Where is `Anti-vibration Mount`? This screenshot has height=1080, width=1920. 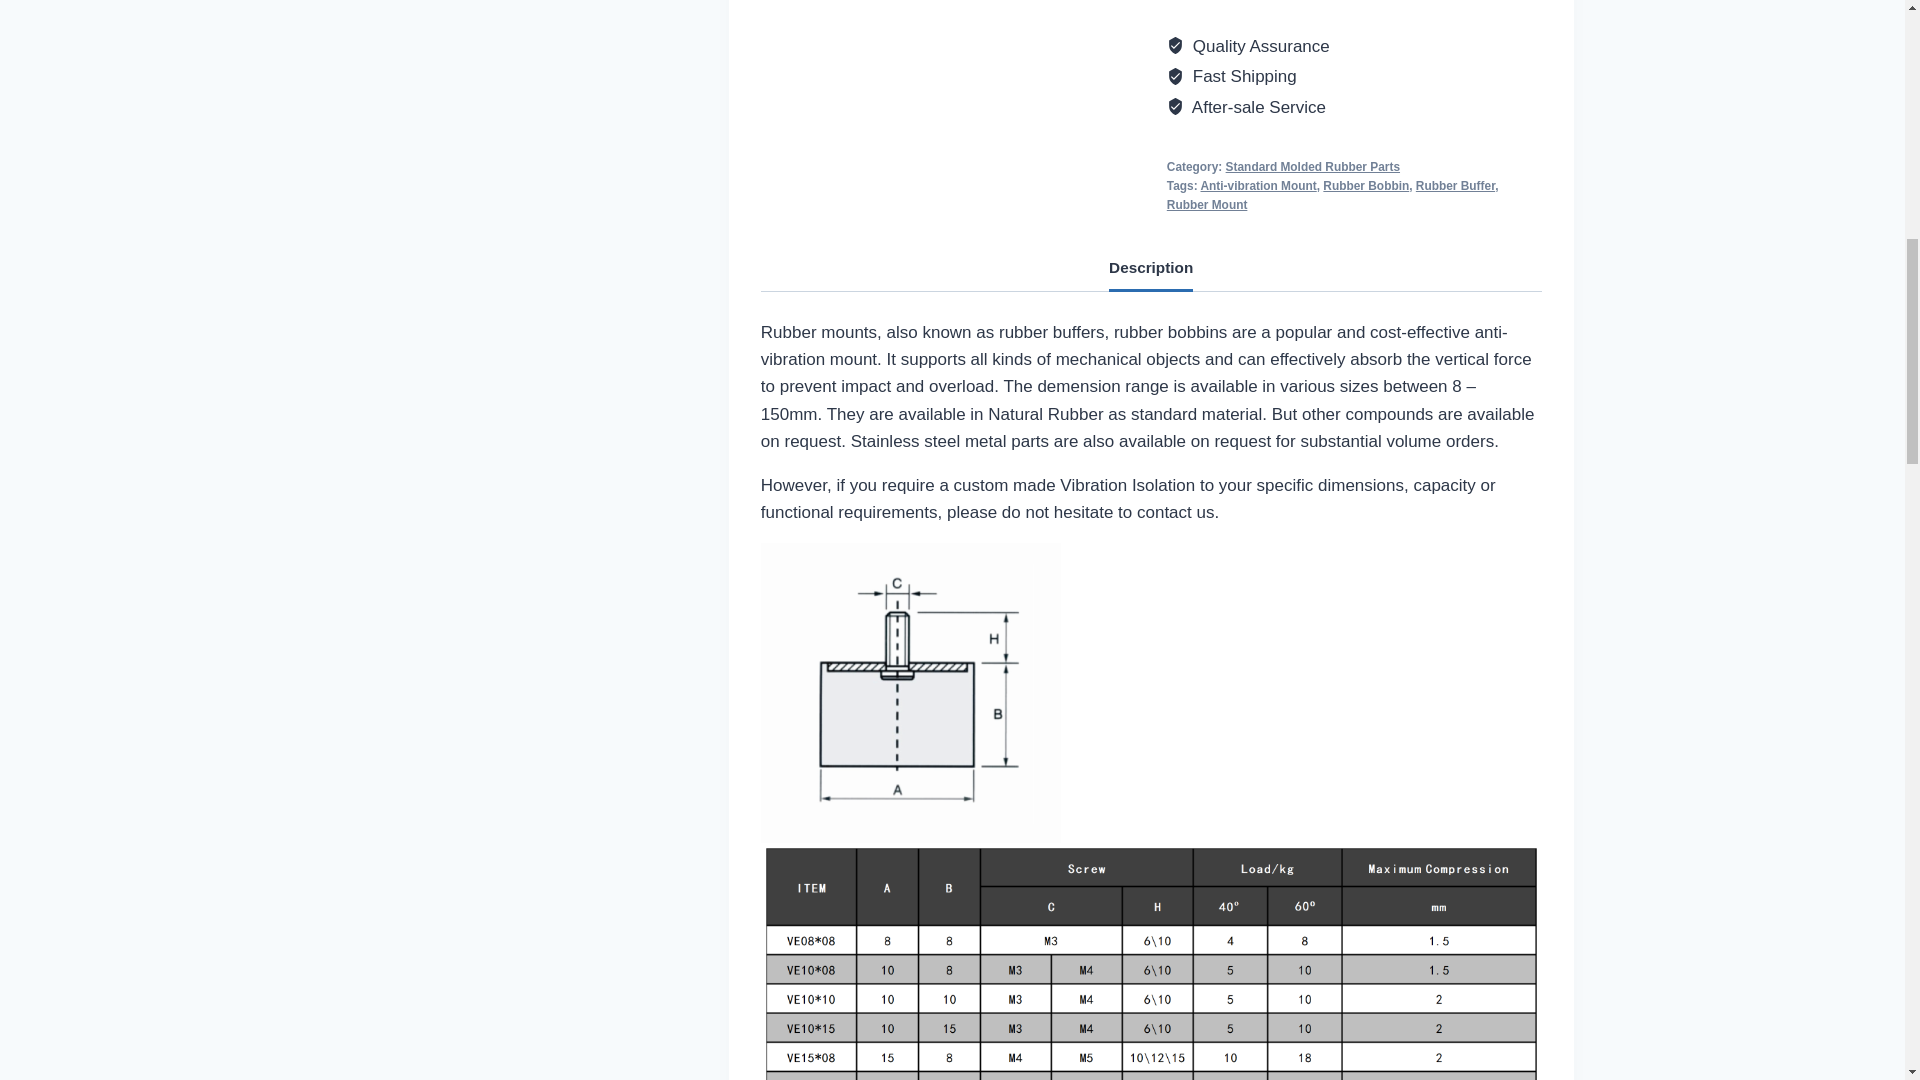 Anti-vibration Mount is located at coordinates (1258, 186).